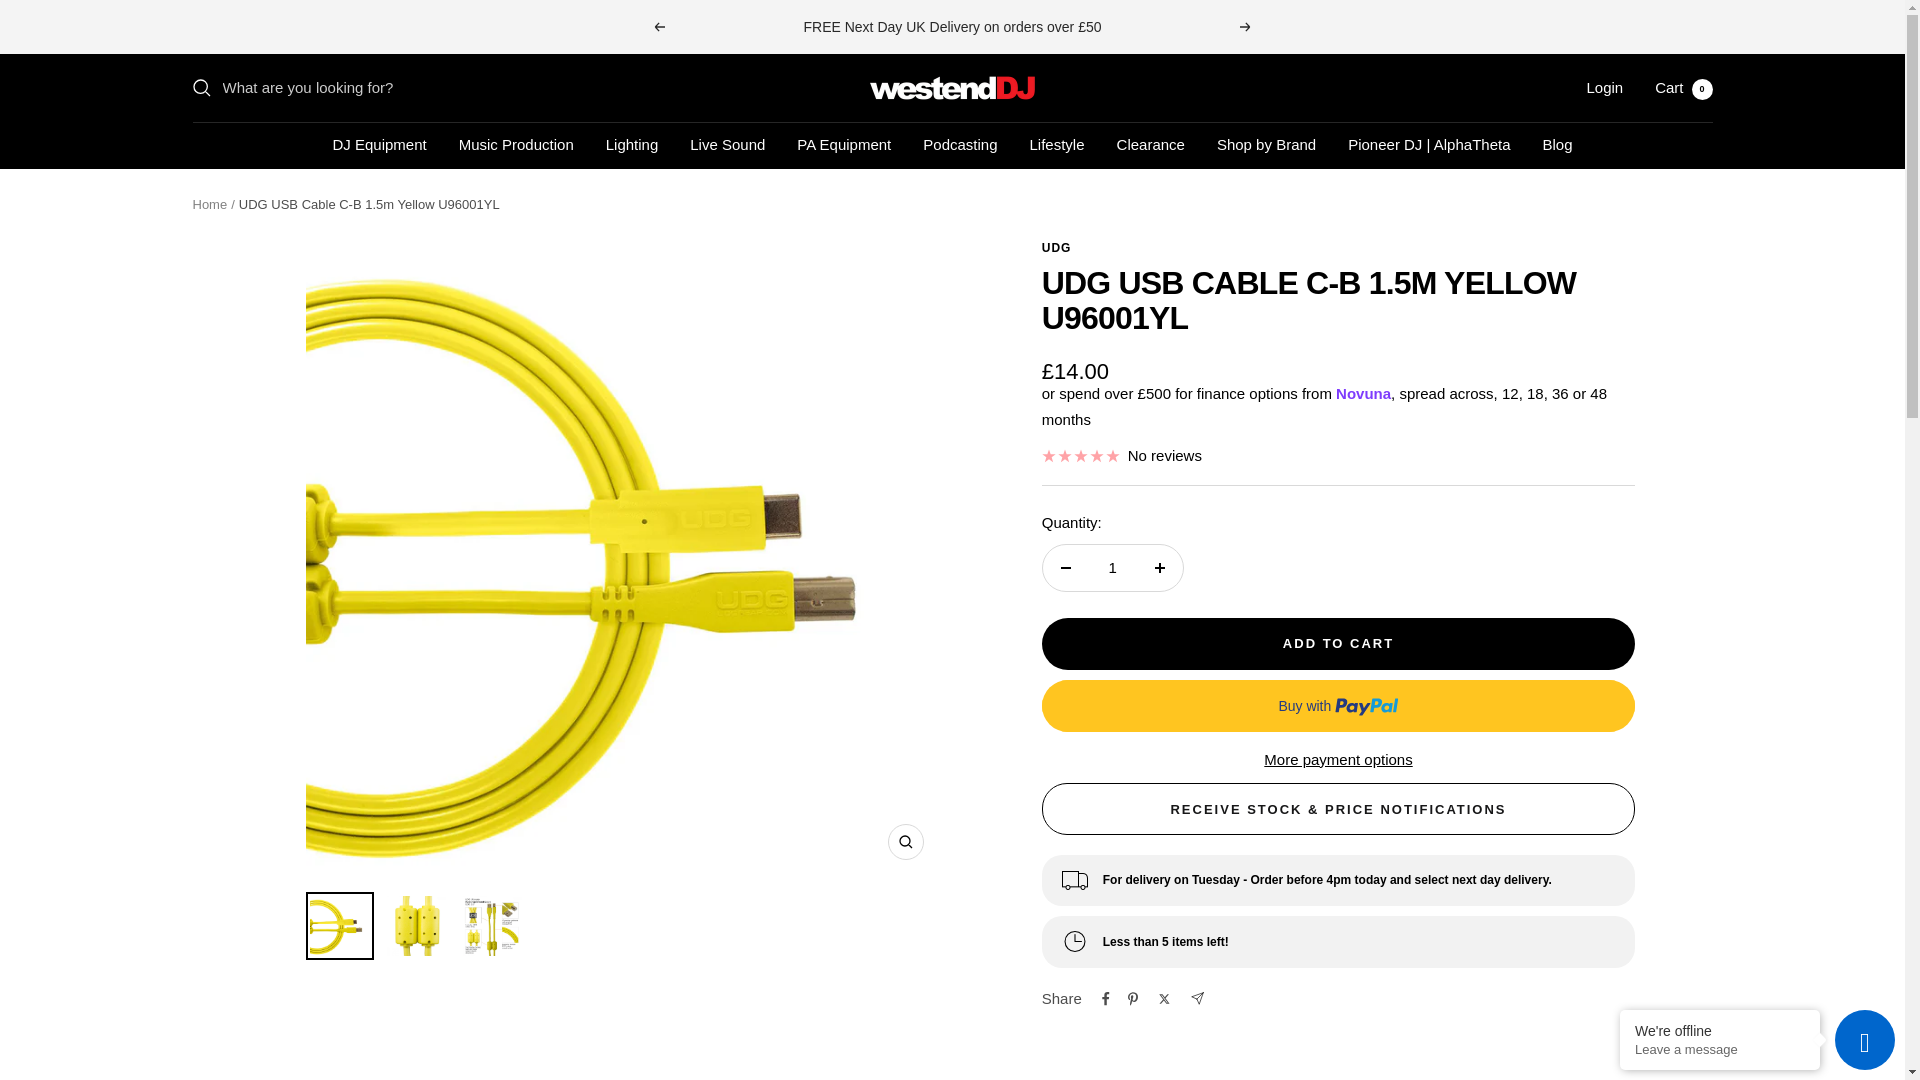 This screenshot has width=1920, height=1080. What do you see at coordinates (516, 144) in the screenshot?
I see `Westend DJ` at bounding box center [516, 144].